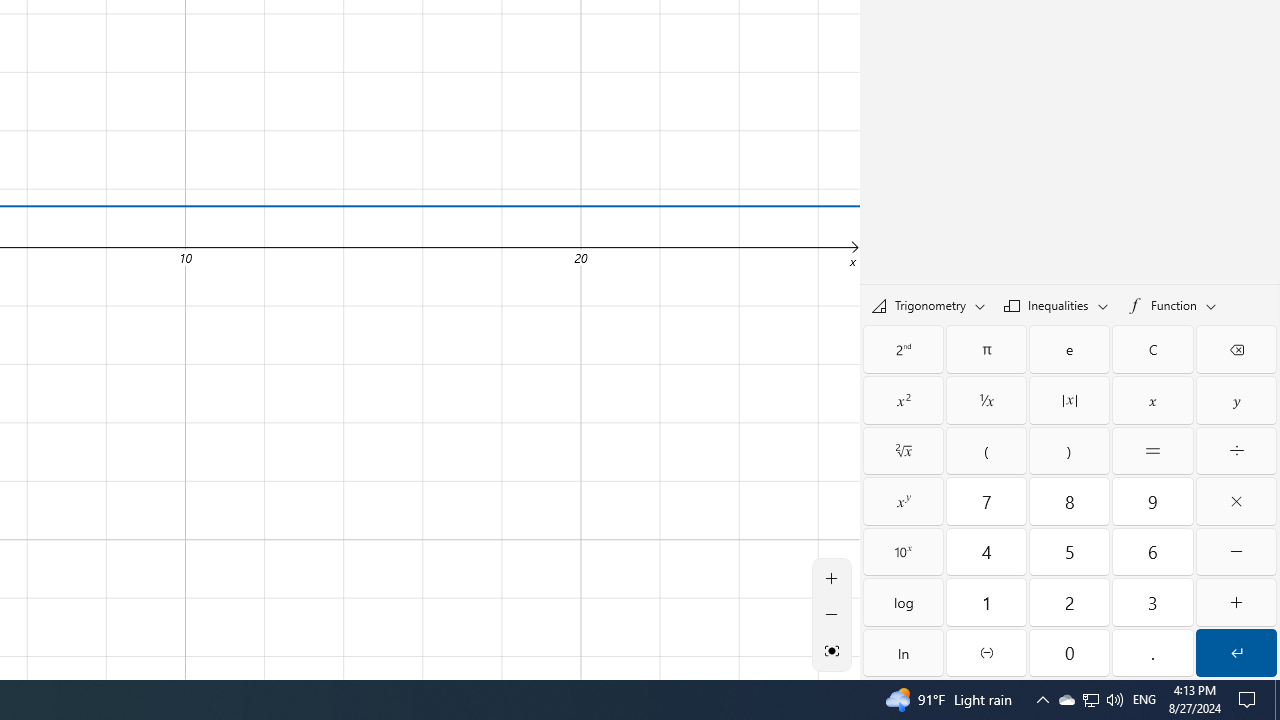 The height and width of the screenshot is (720, 1280). Describe the element at coordinates (1069, 501) in the screenshot. I see `Eight` at that location.